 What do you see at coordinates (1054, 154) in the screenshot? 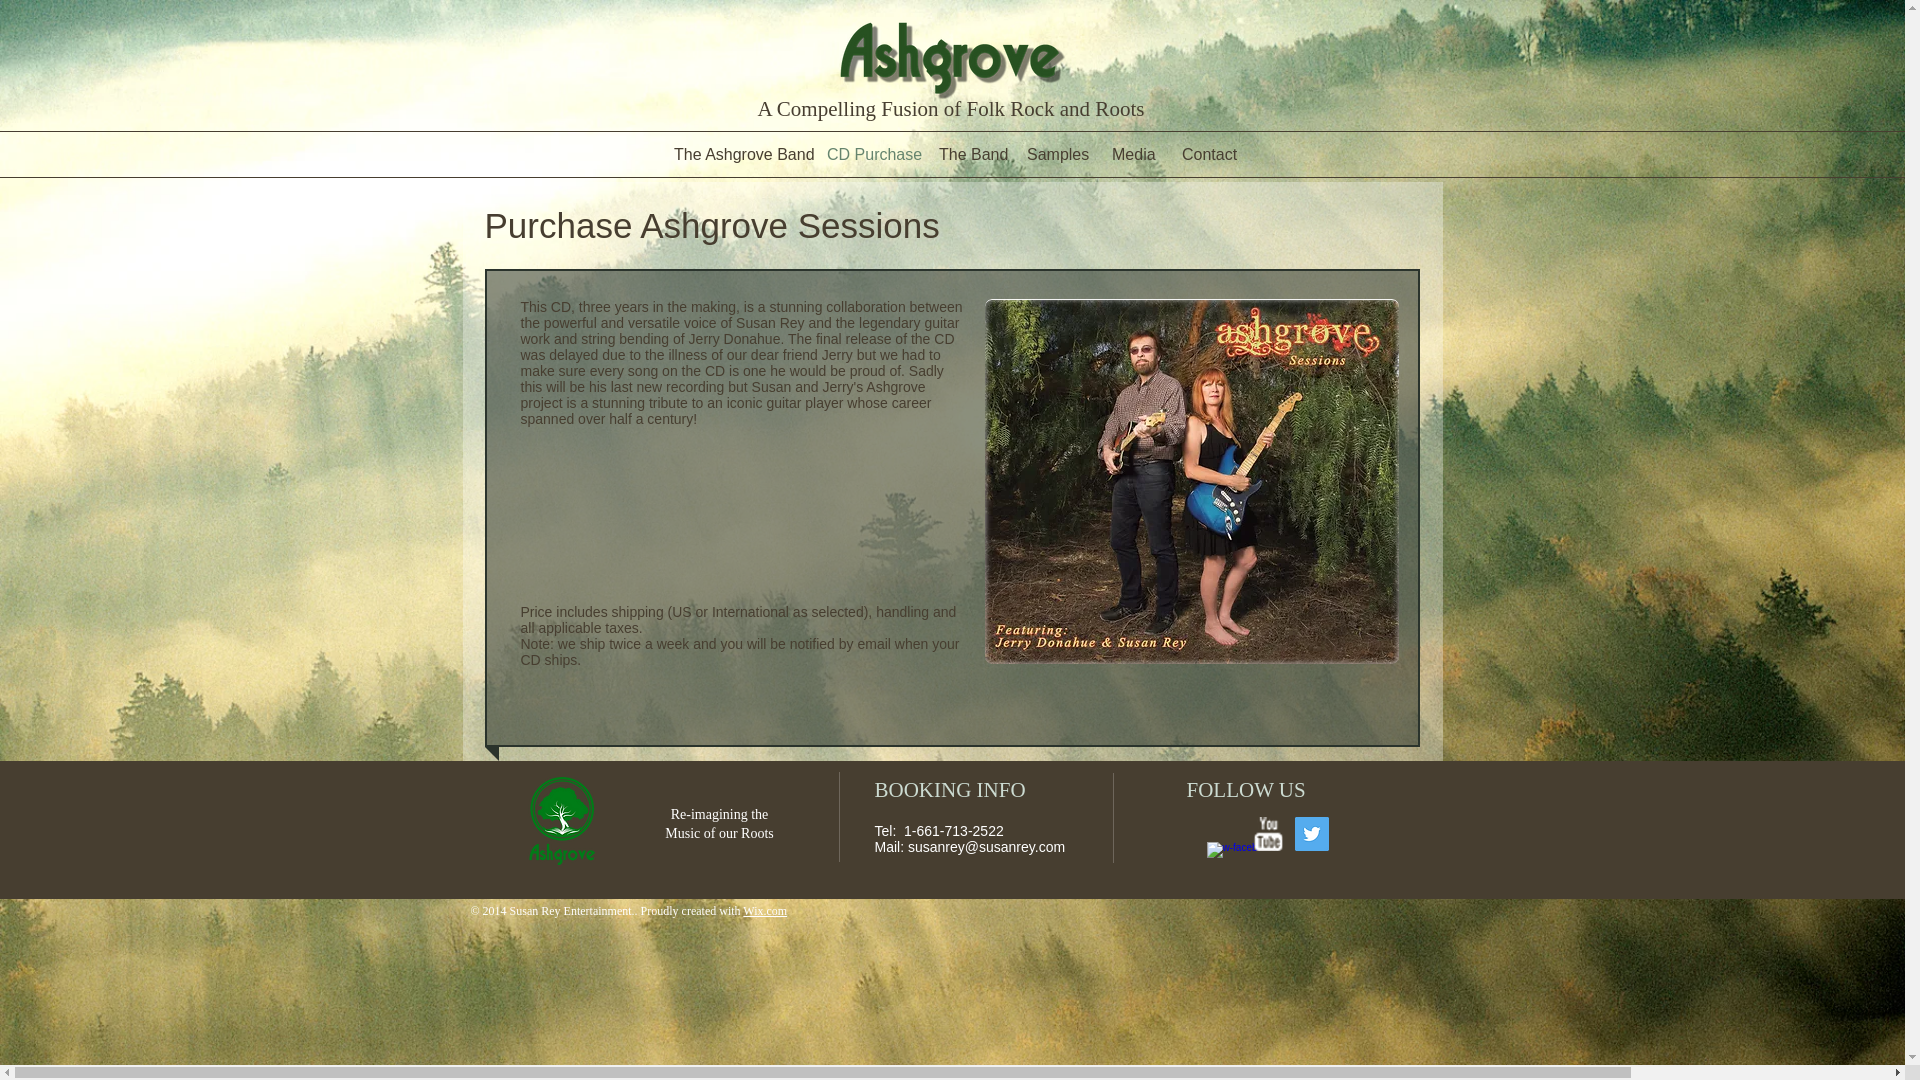
I see `Samples` at bounding box center [1054, 154].